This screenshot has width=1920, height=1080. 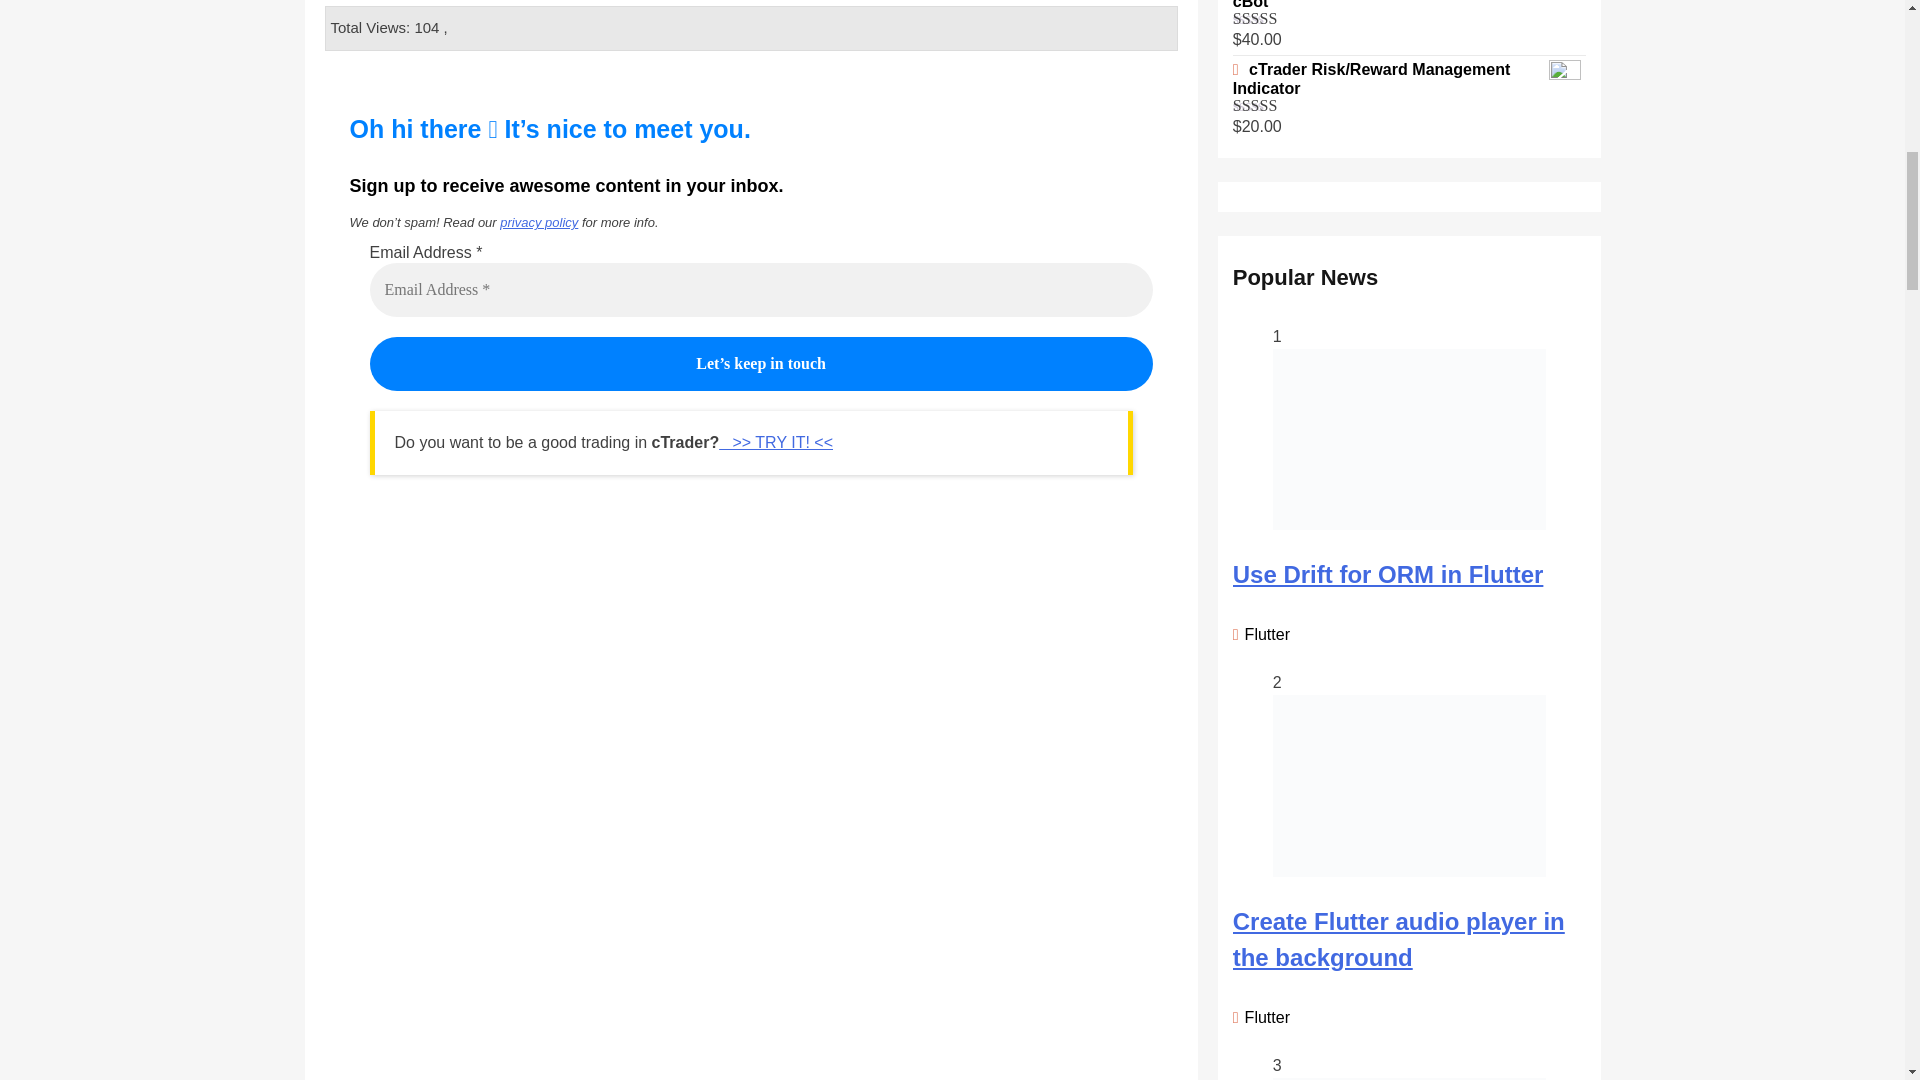 What do you see at coordinates (1388, 574) in the screenshot?
I see `Use Drift for ORM in Flutter` at bounding box center [1388, 574].